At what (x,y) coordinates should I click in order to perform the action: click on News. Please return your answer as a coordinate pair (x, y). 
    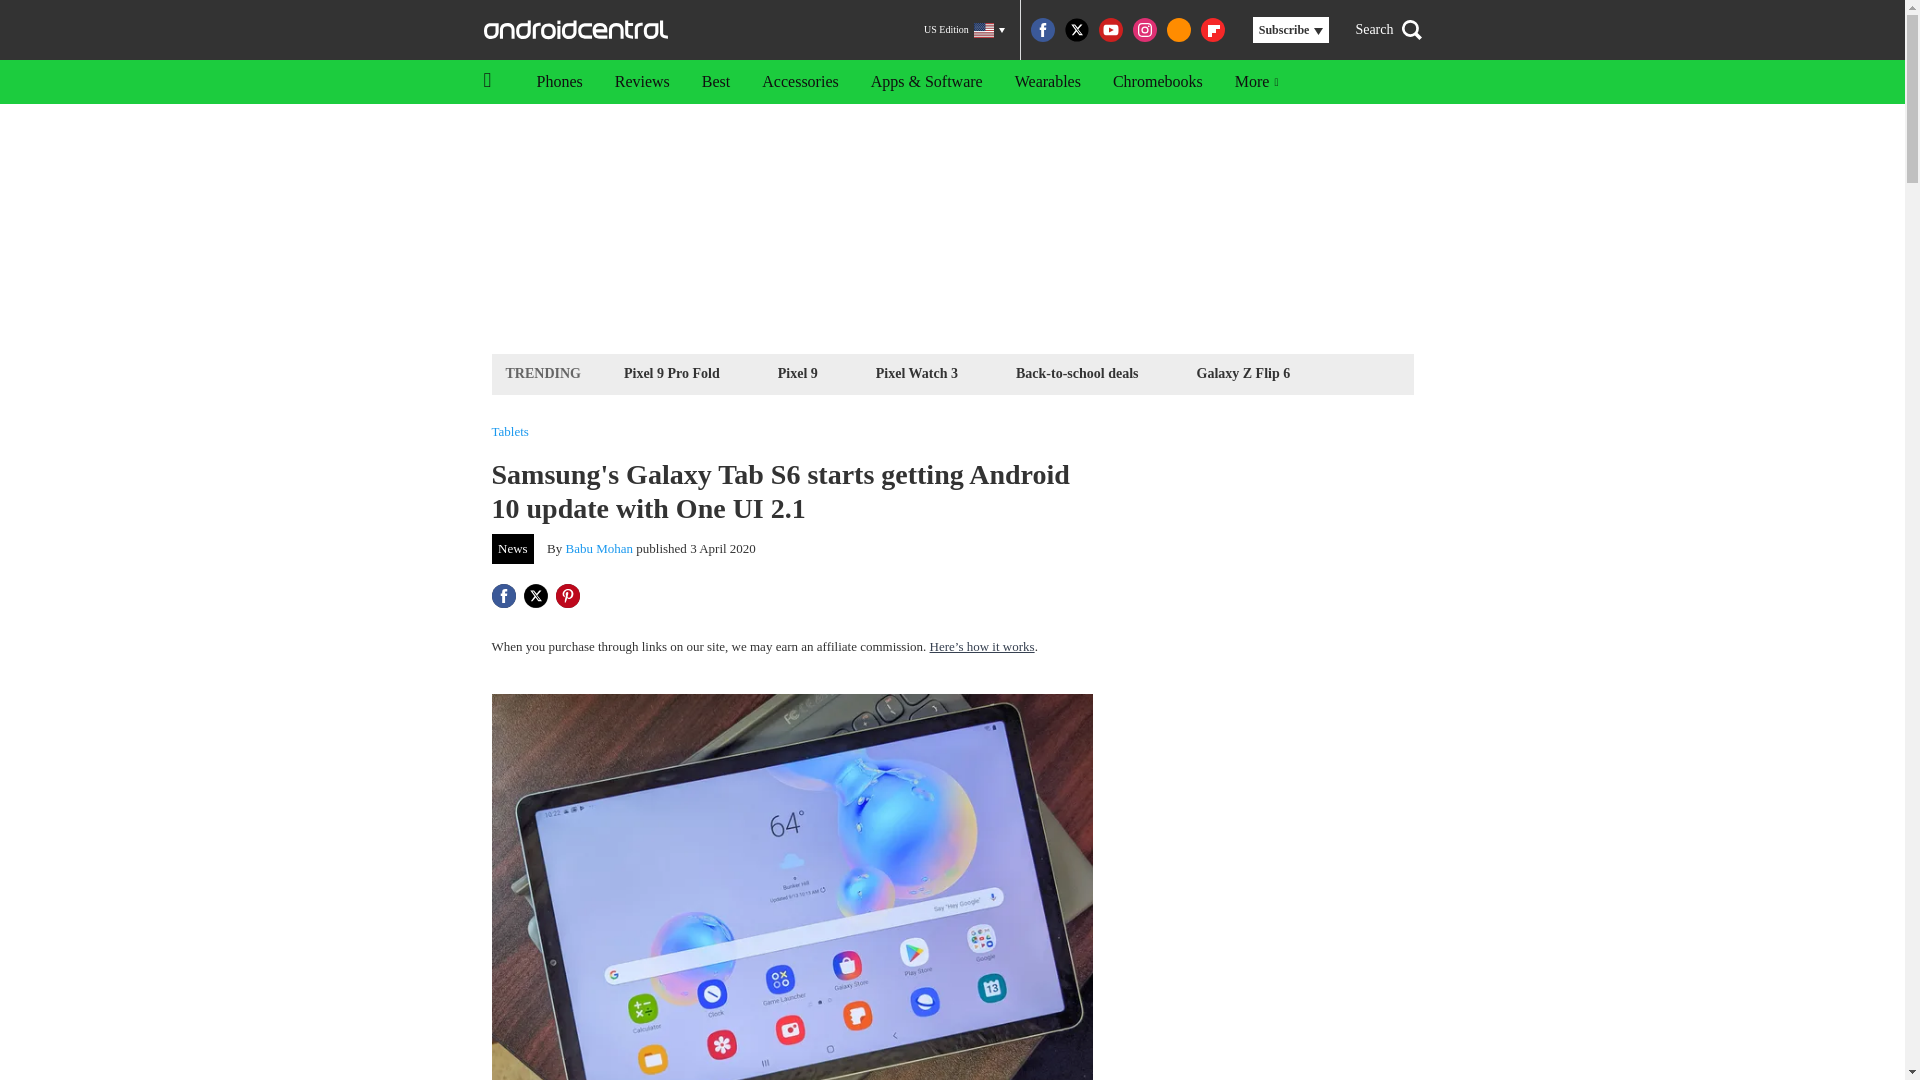
    Looking at the image, I should click on (513, 548).